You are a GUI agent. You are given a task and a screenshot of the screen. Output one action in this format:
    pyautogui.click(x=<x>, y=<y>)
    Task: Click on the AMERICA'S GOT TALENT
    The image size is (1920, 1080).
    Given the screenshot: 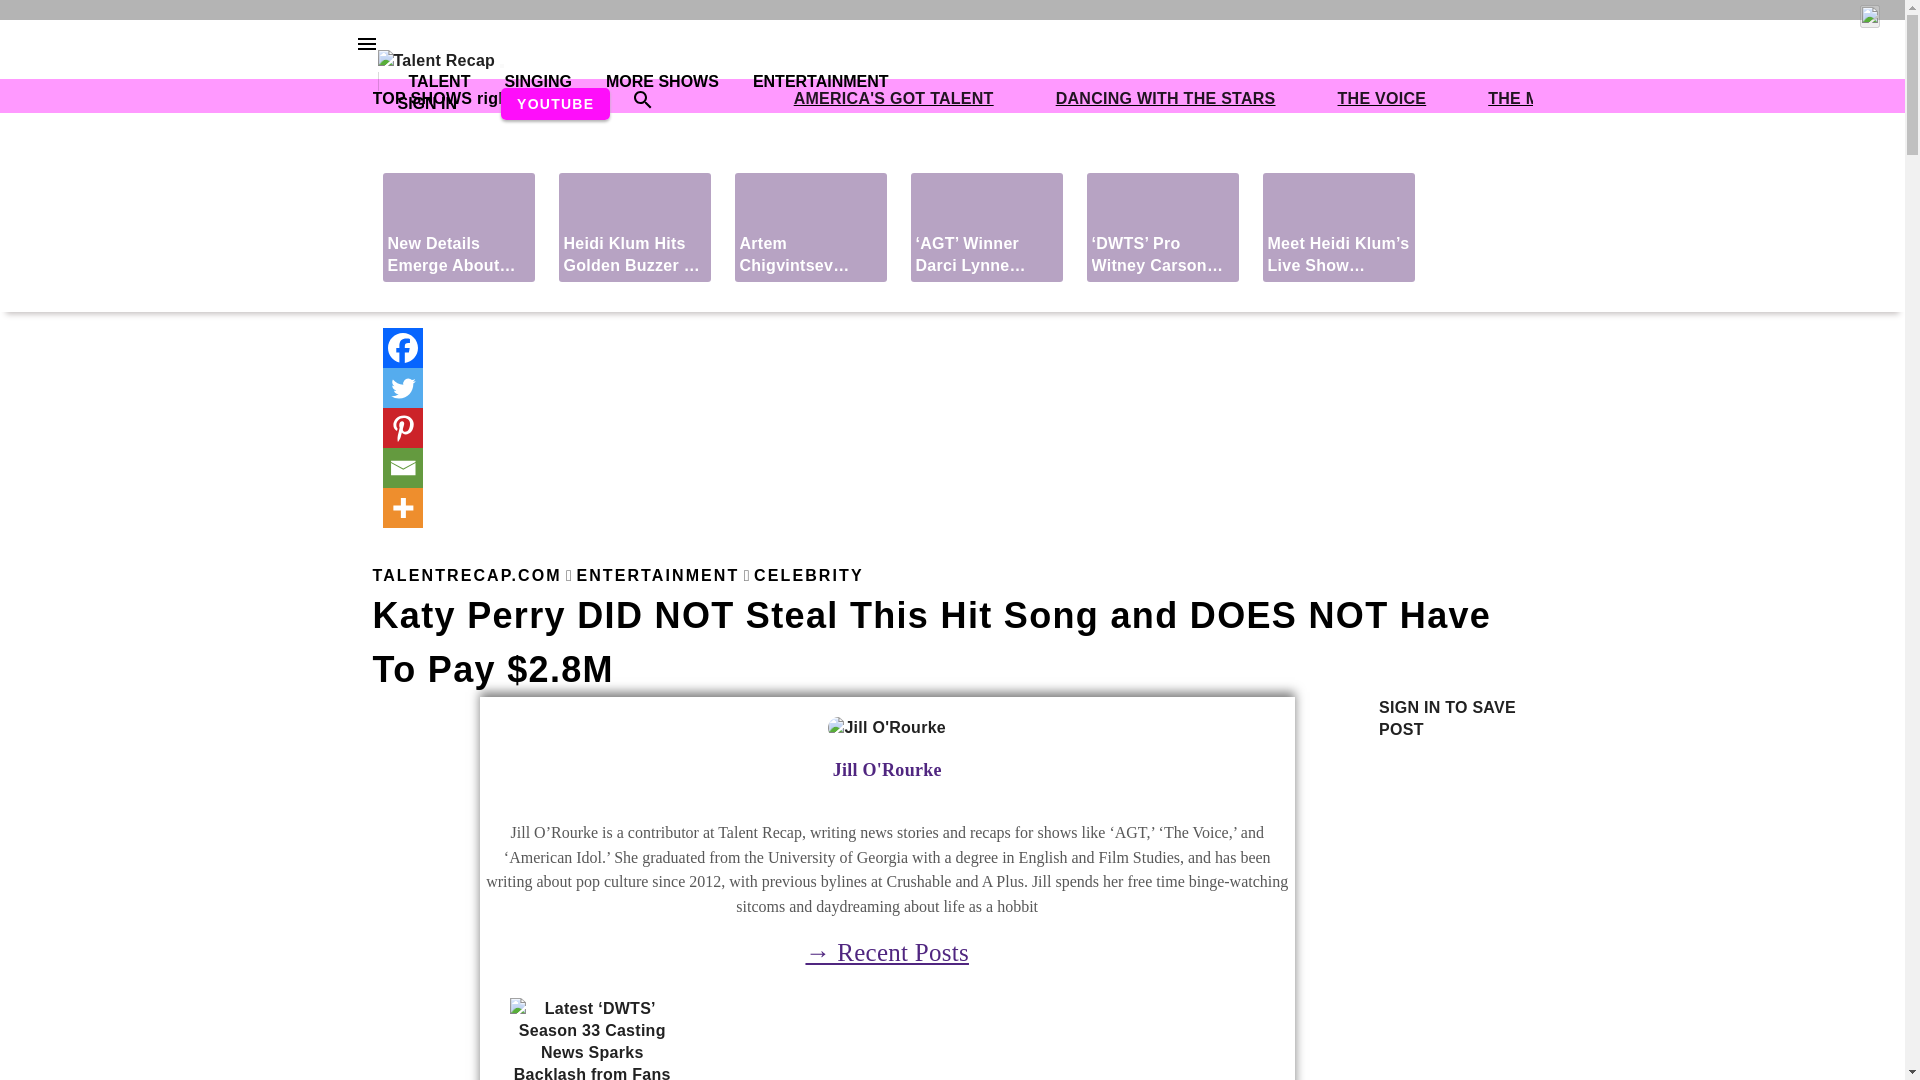 What is the action you would take?
    pyautogui.click(x=894, y=98)
    